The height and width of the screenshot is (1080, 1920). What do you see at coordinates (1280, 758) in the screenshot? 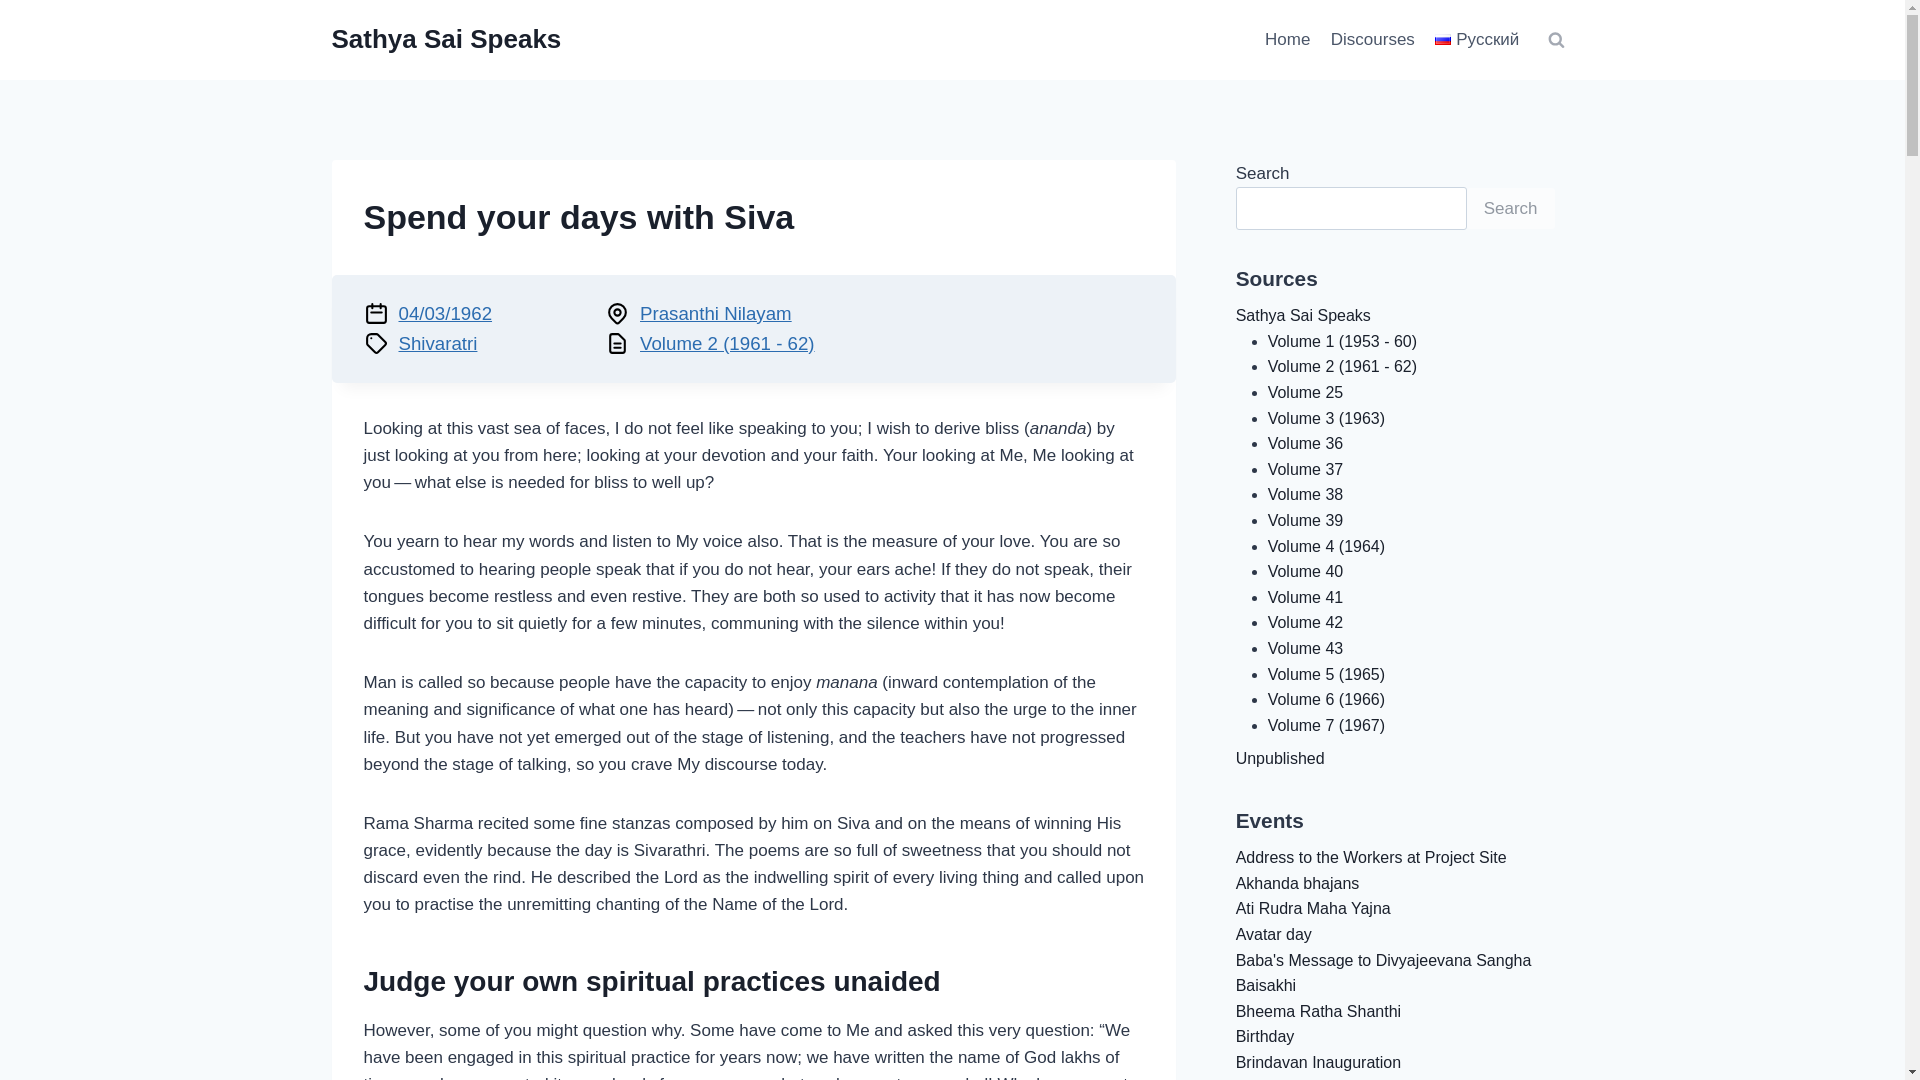
I see `Unpublished` at bounding box center [1280, 758].